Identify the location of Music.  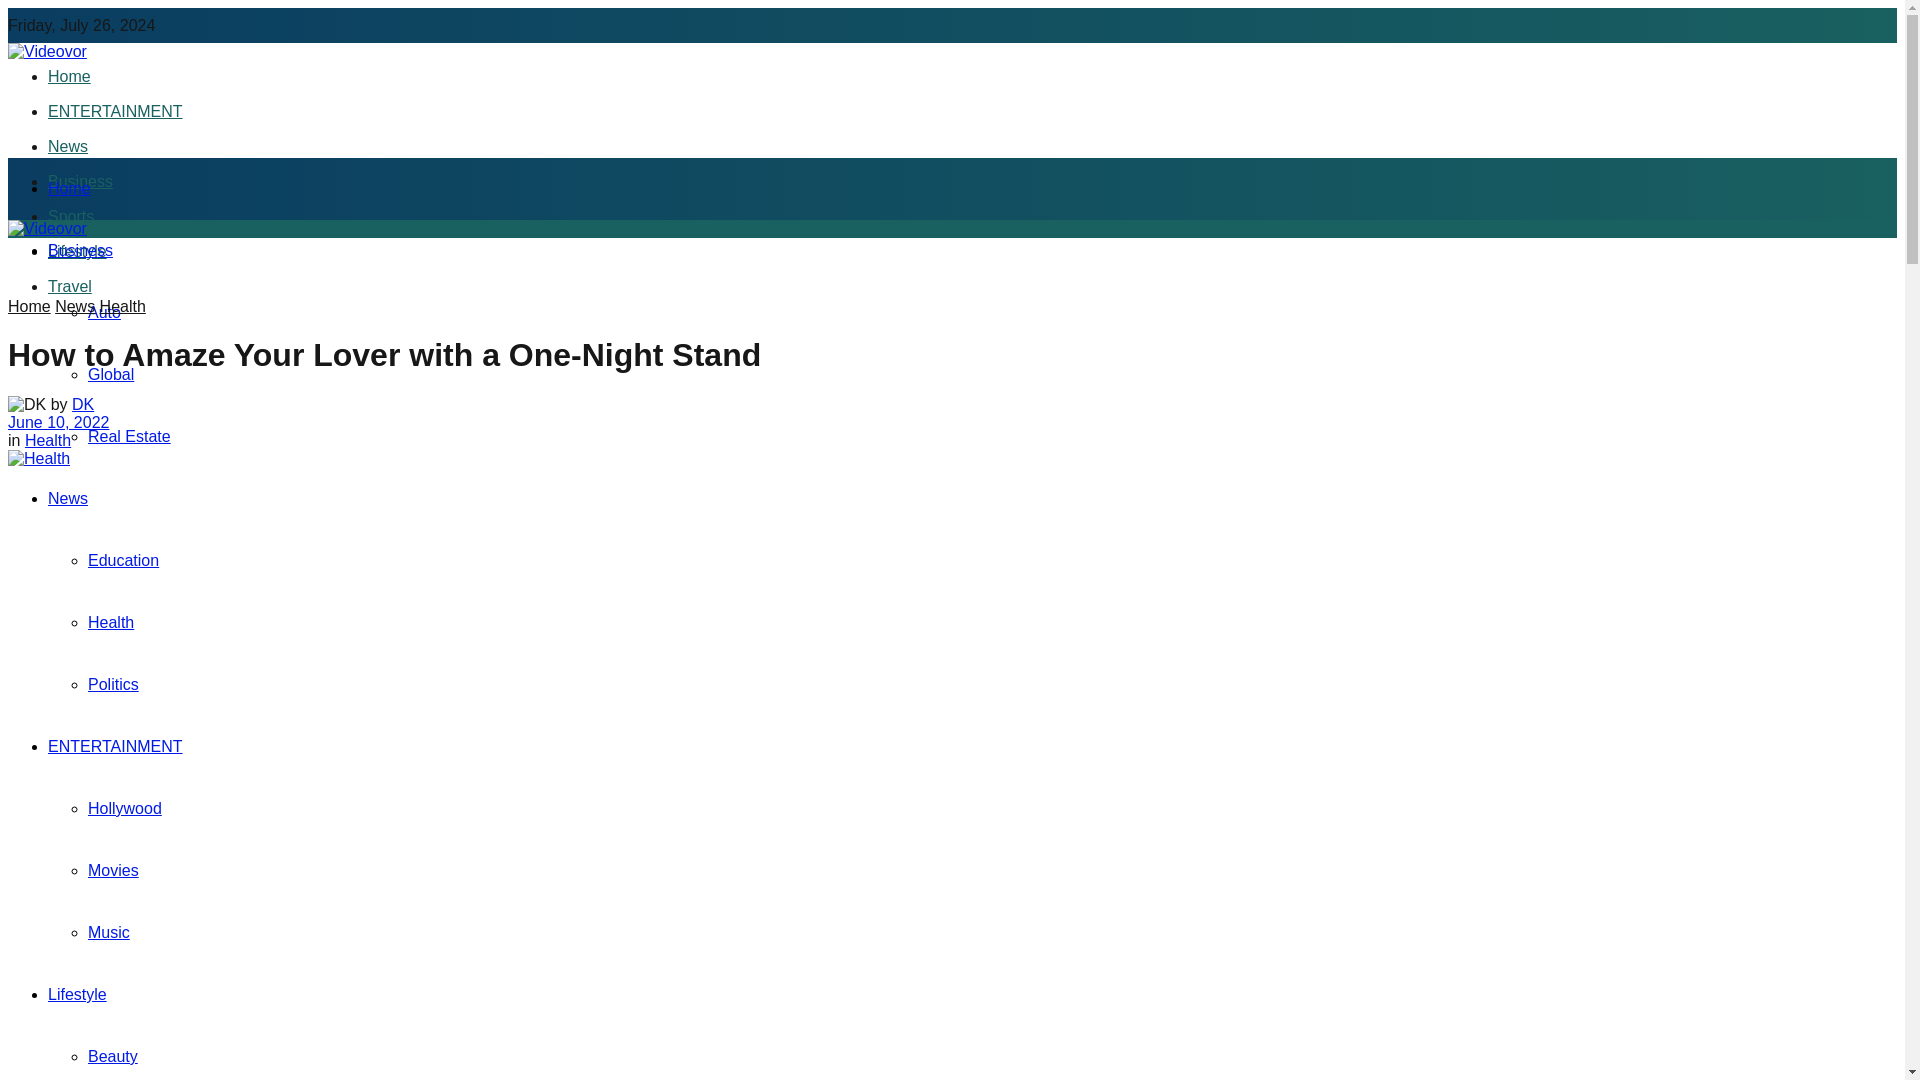
(109, 932).